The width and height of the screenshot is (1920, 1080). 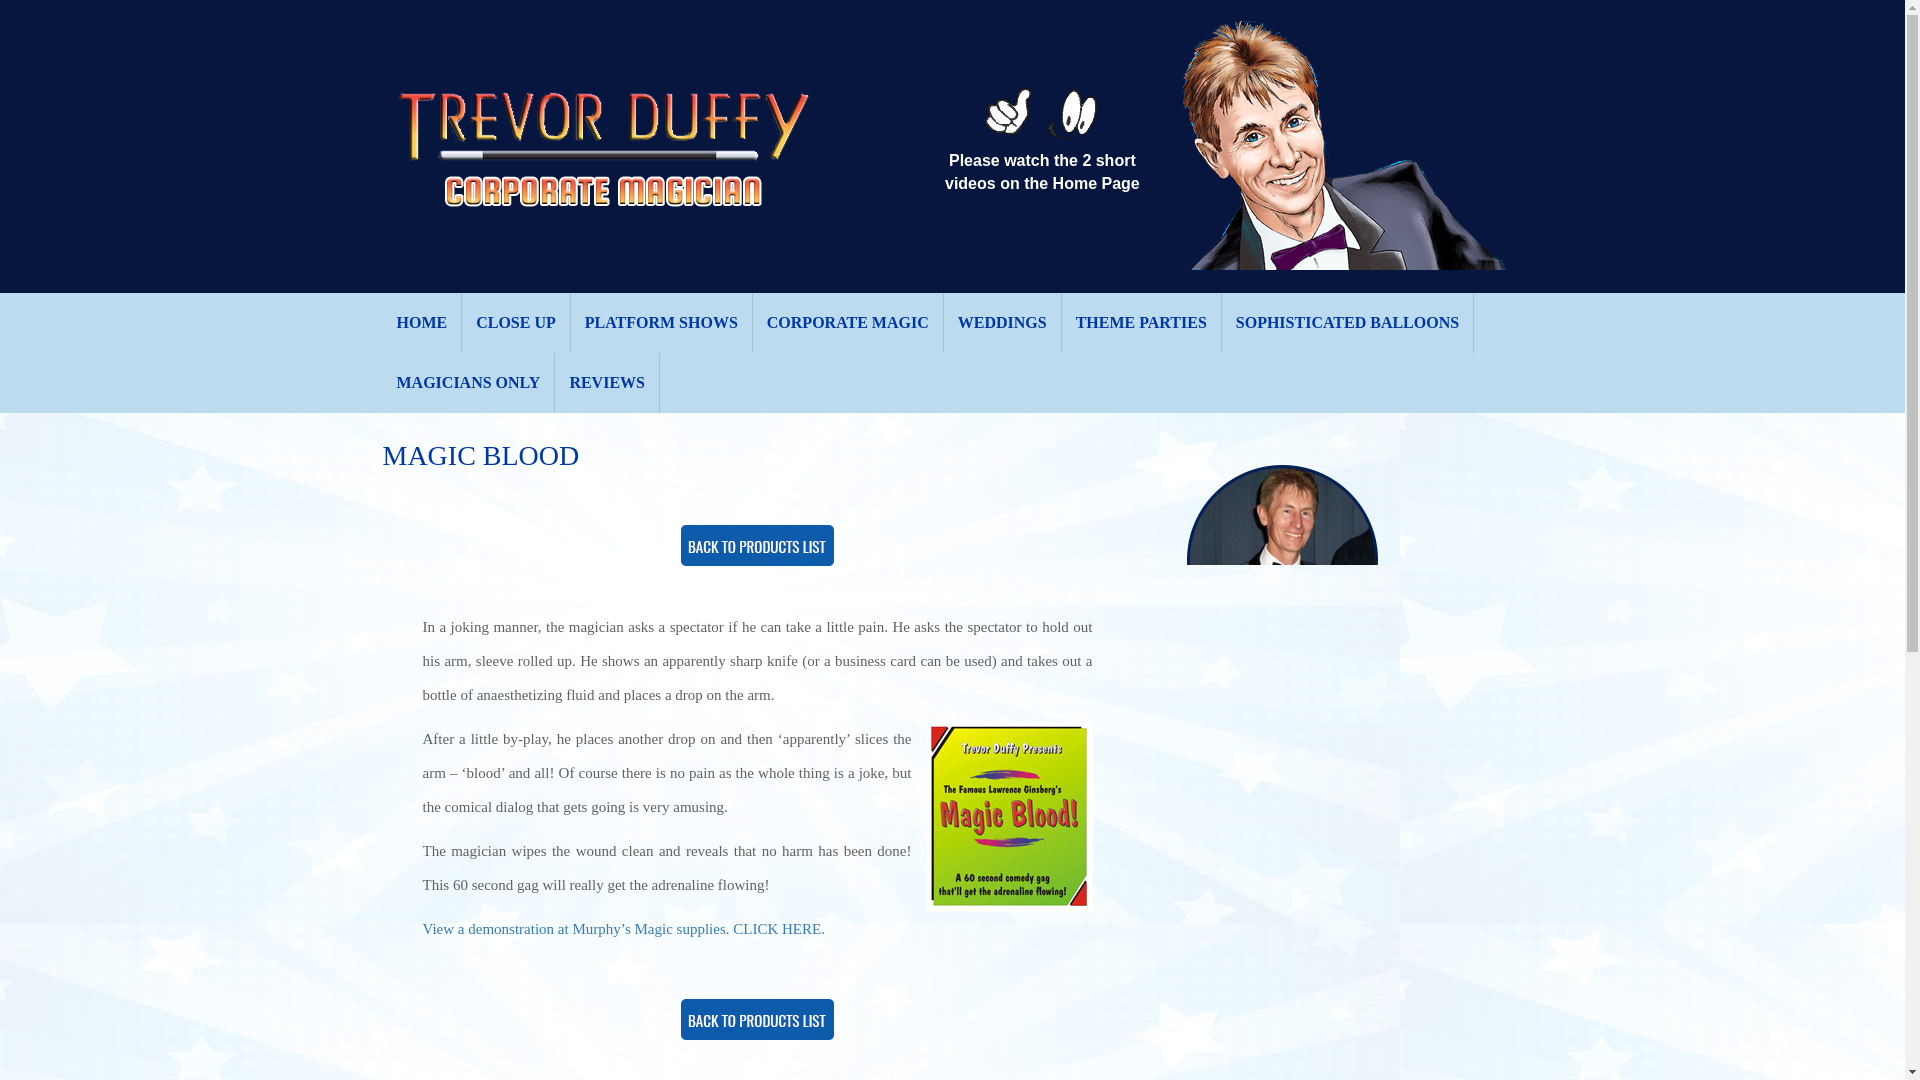 What do you see at coordinates (848, 322) in the screenshot?
I see `CORPORATE MAGIC` at bounding box center [848, 322].